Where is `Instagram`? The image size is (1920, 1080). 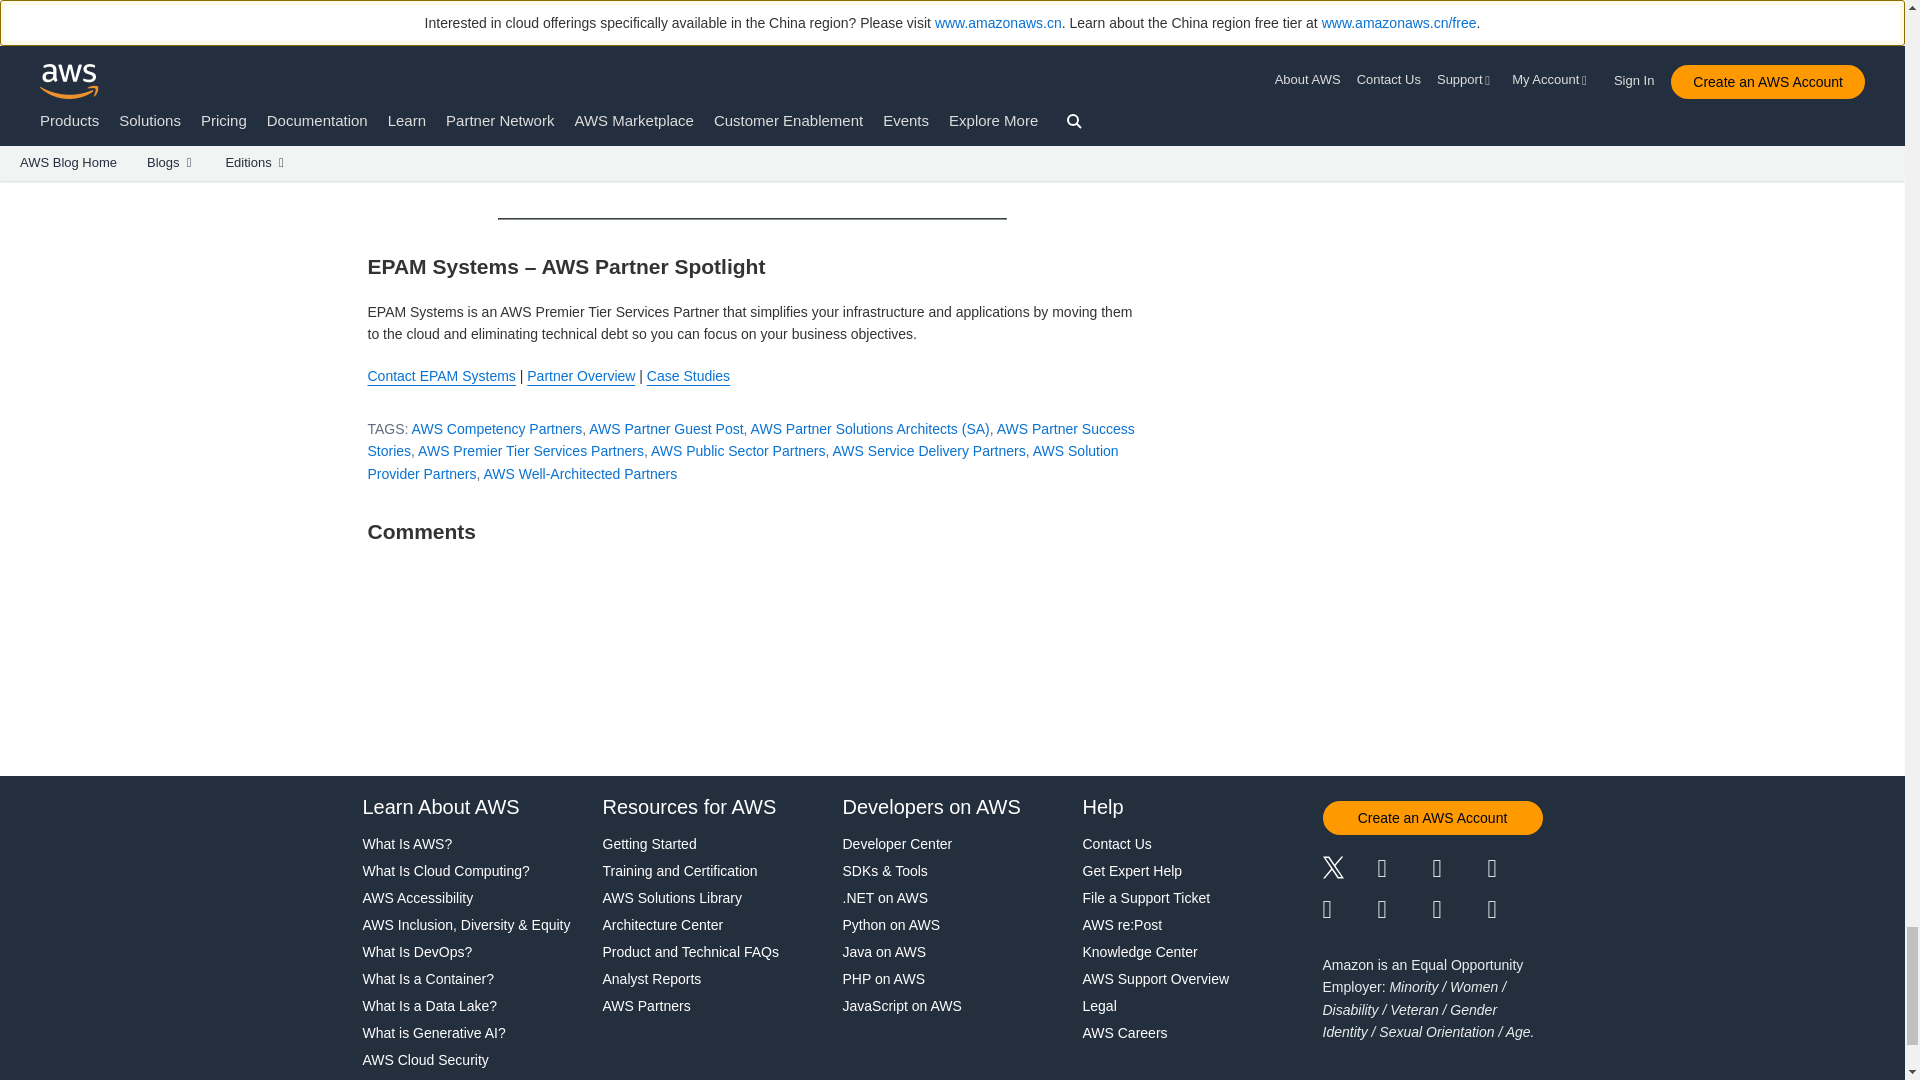
Instagram is located at coordinates (1516, 870).